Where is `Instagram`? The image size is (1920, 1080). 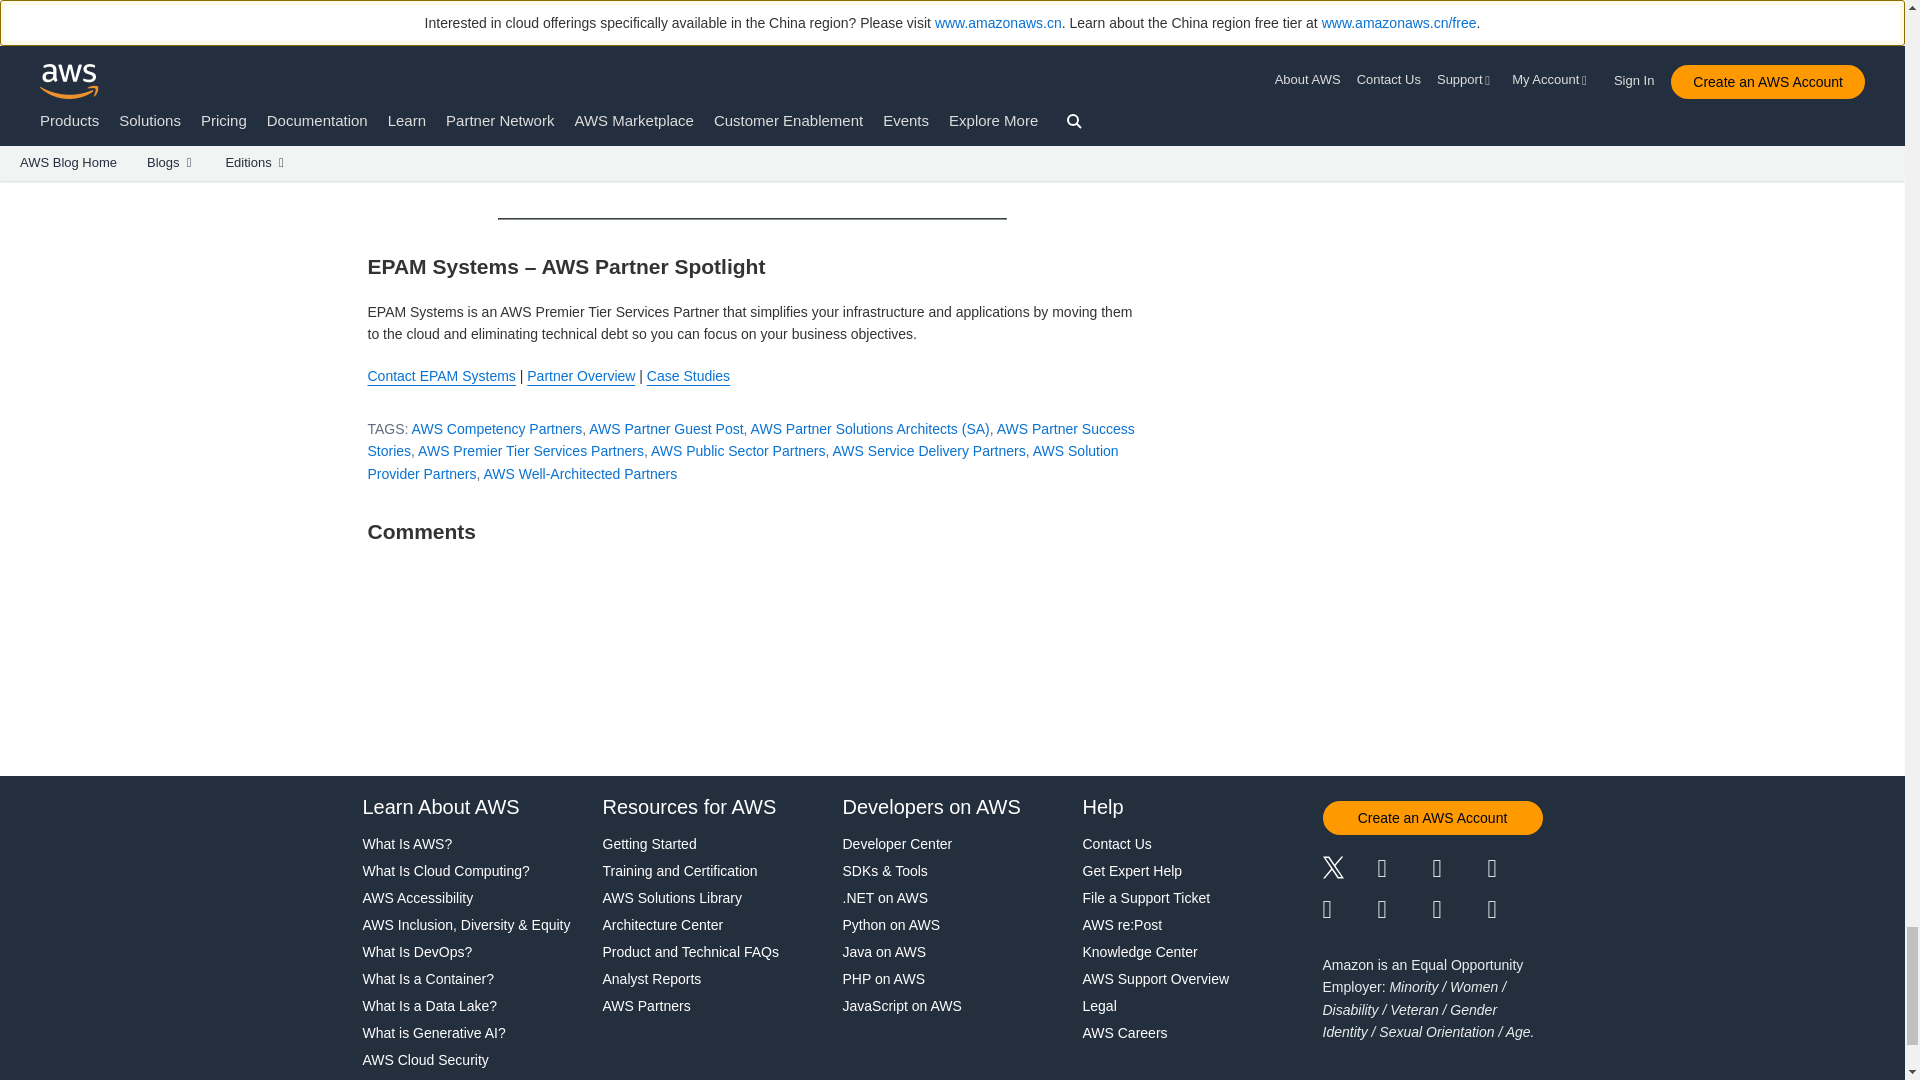
Instagram is located at coordinates (1516, 870).